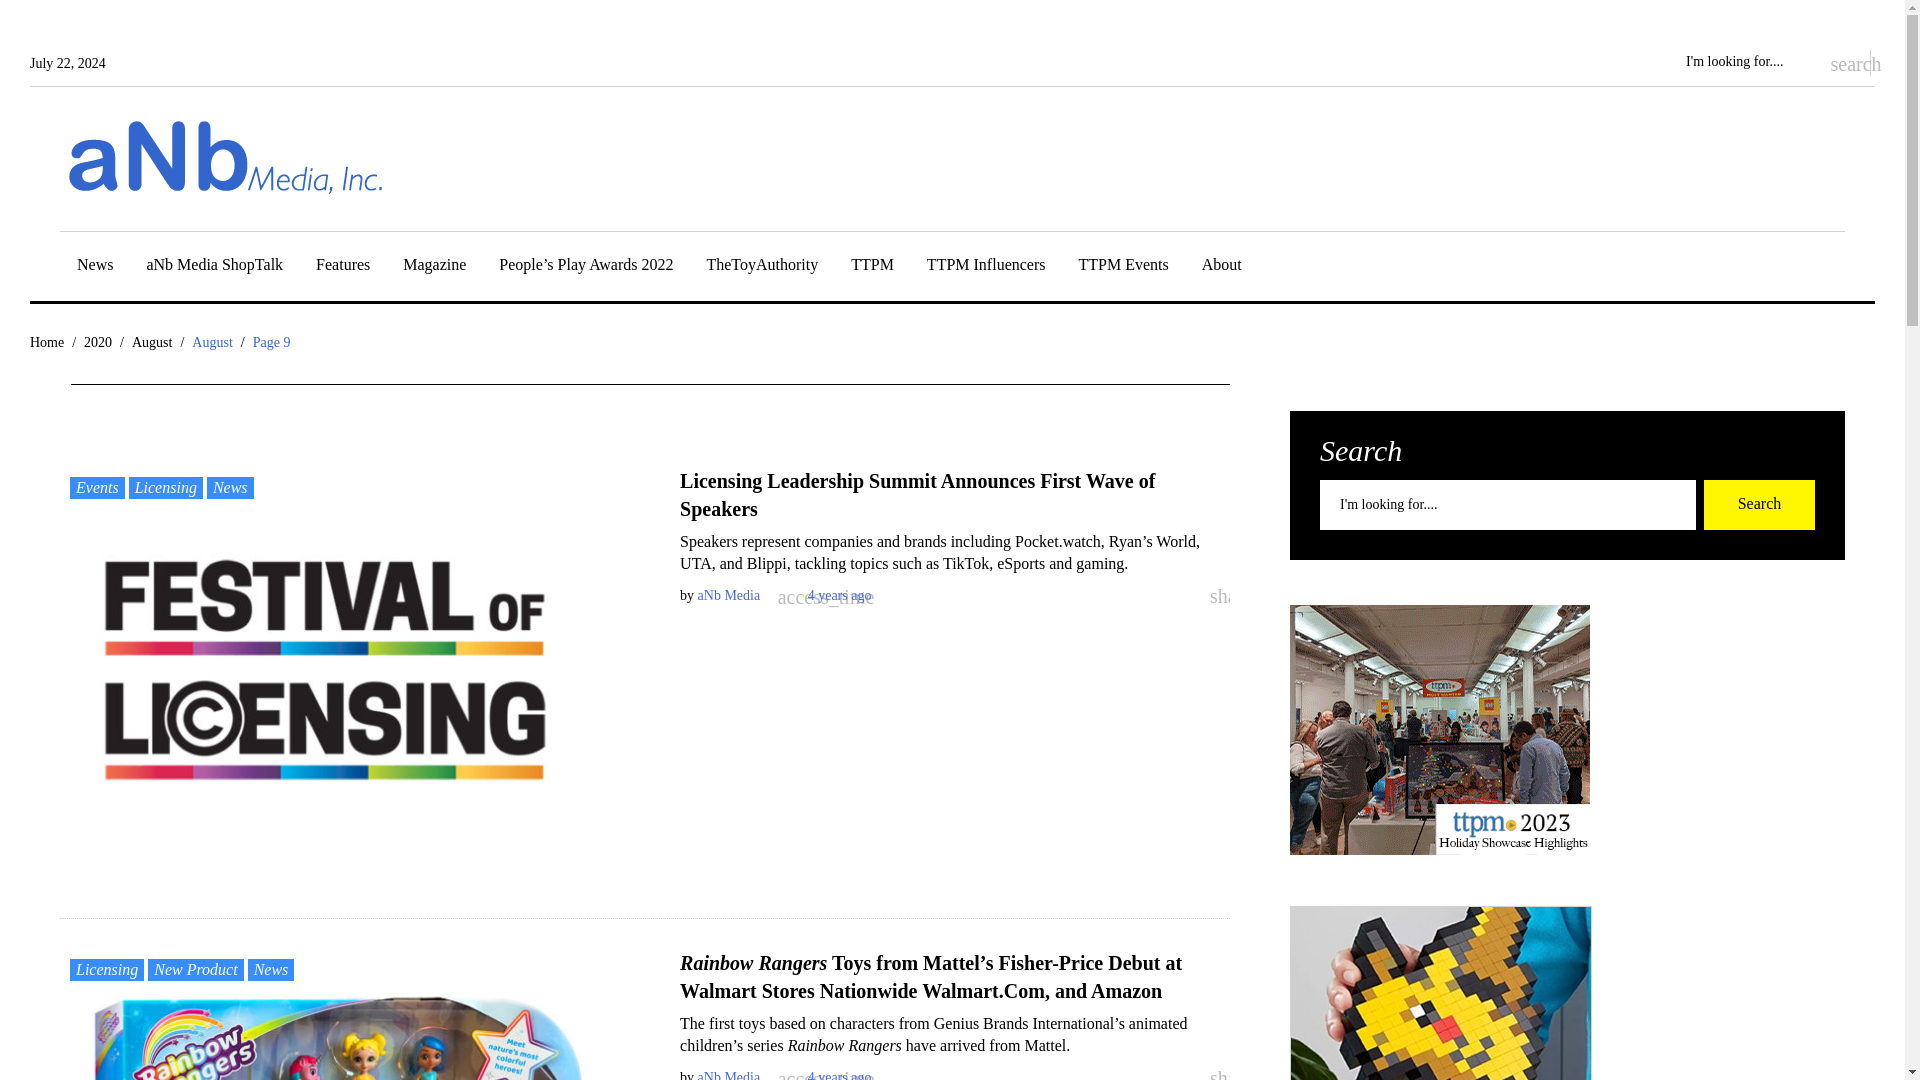 The image size is (1920, 1080). What do you see at coordinates (1746, 62) in the screenshot?
I see `Search for:` at bounding box center [1746, 62].